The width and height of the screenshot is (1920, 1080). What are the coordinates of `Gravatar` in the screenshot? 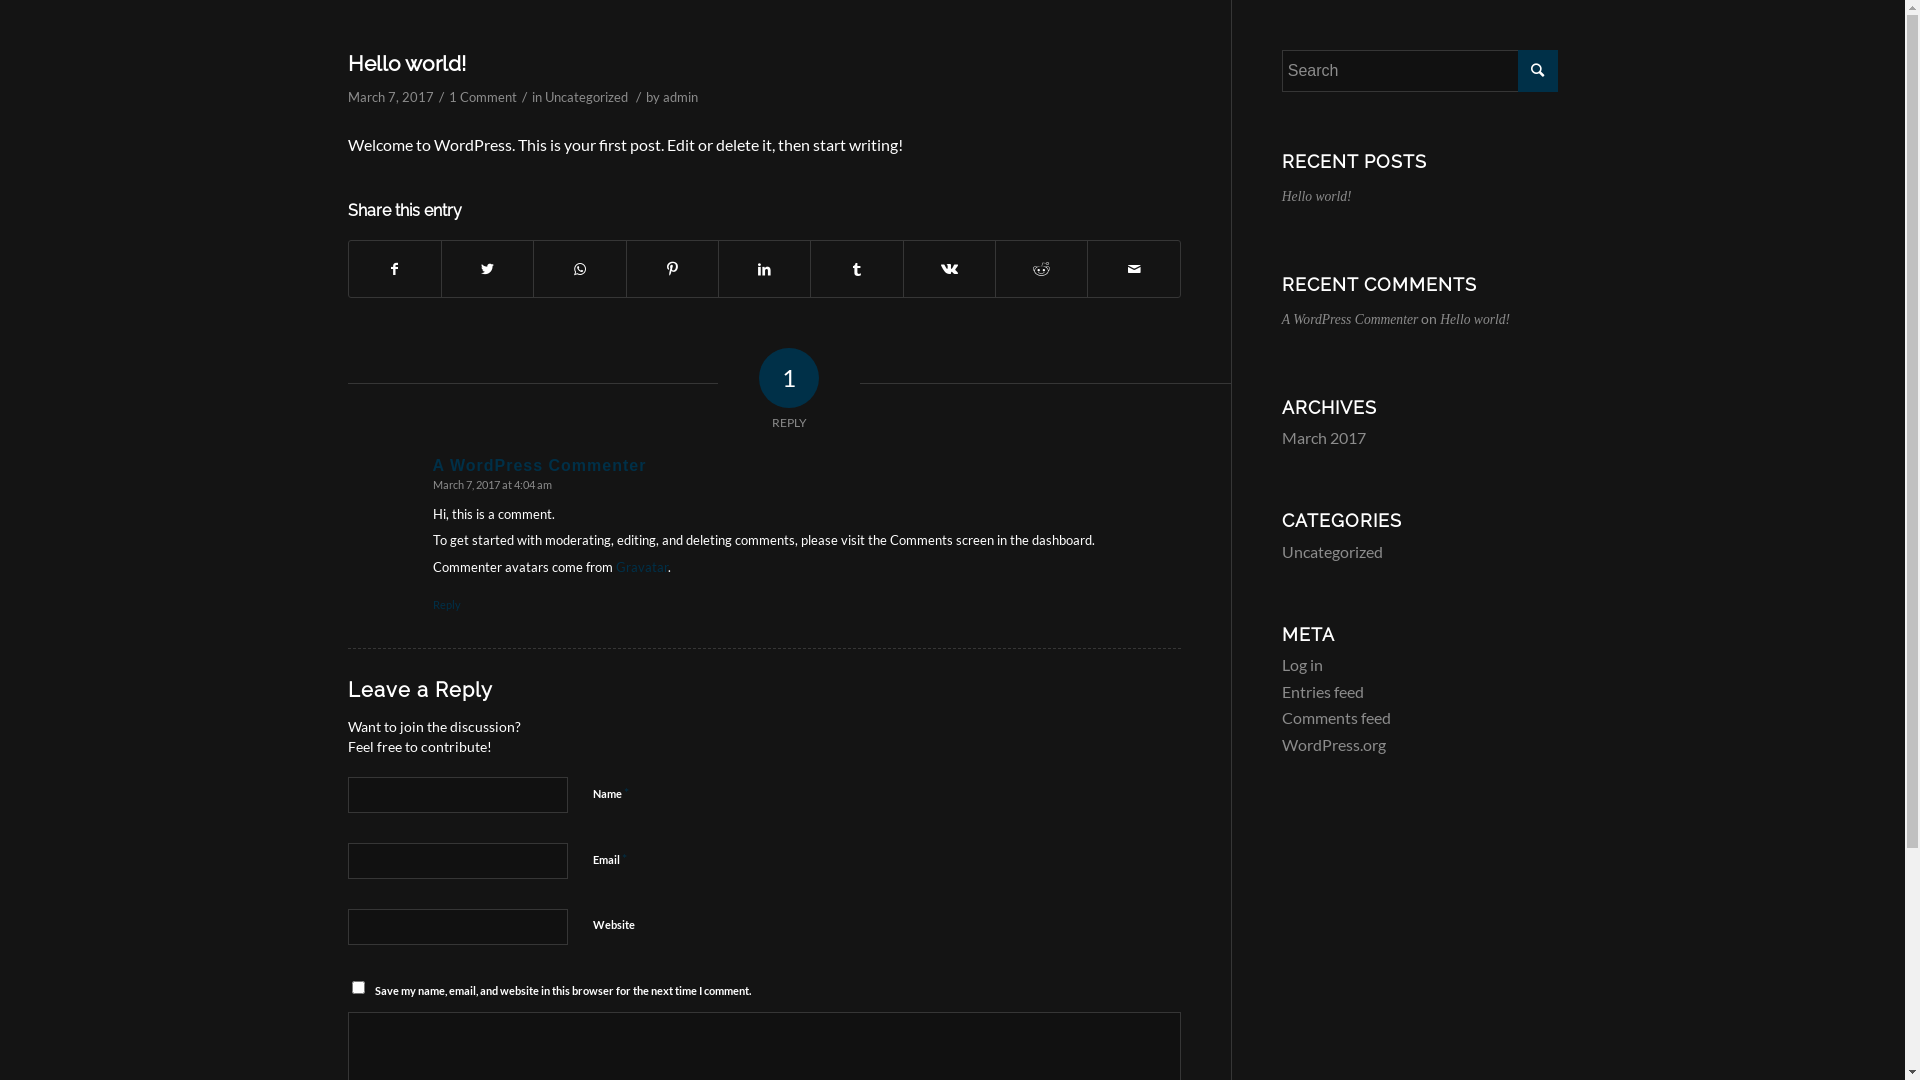 It's located at (642, 567).